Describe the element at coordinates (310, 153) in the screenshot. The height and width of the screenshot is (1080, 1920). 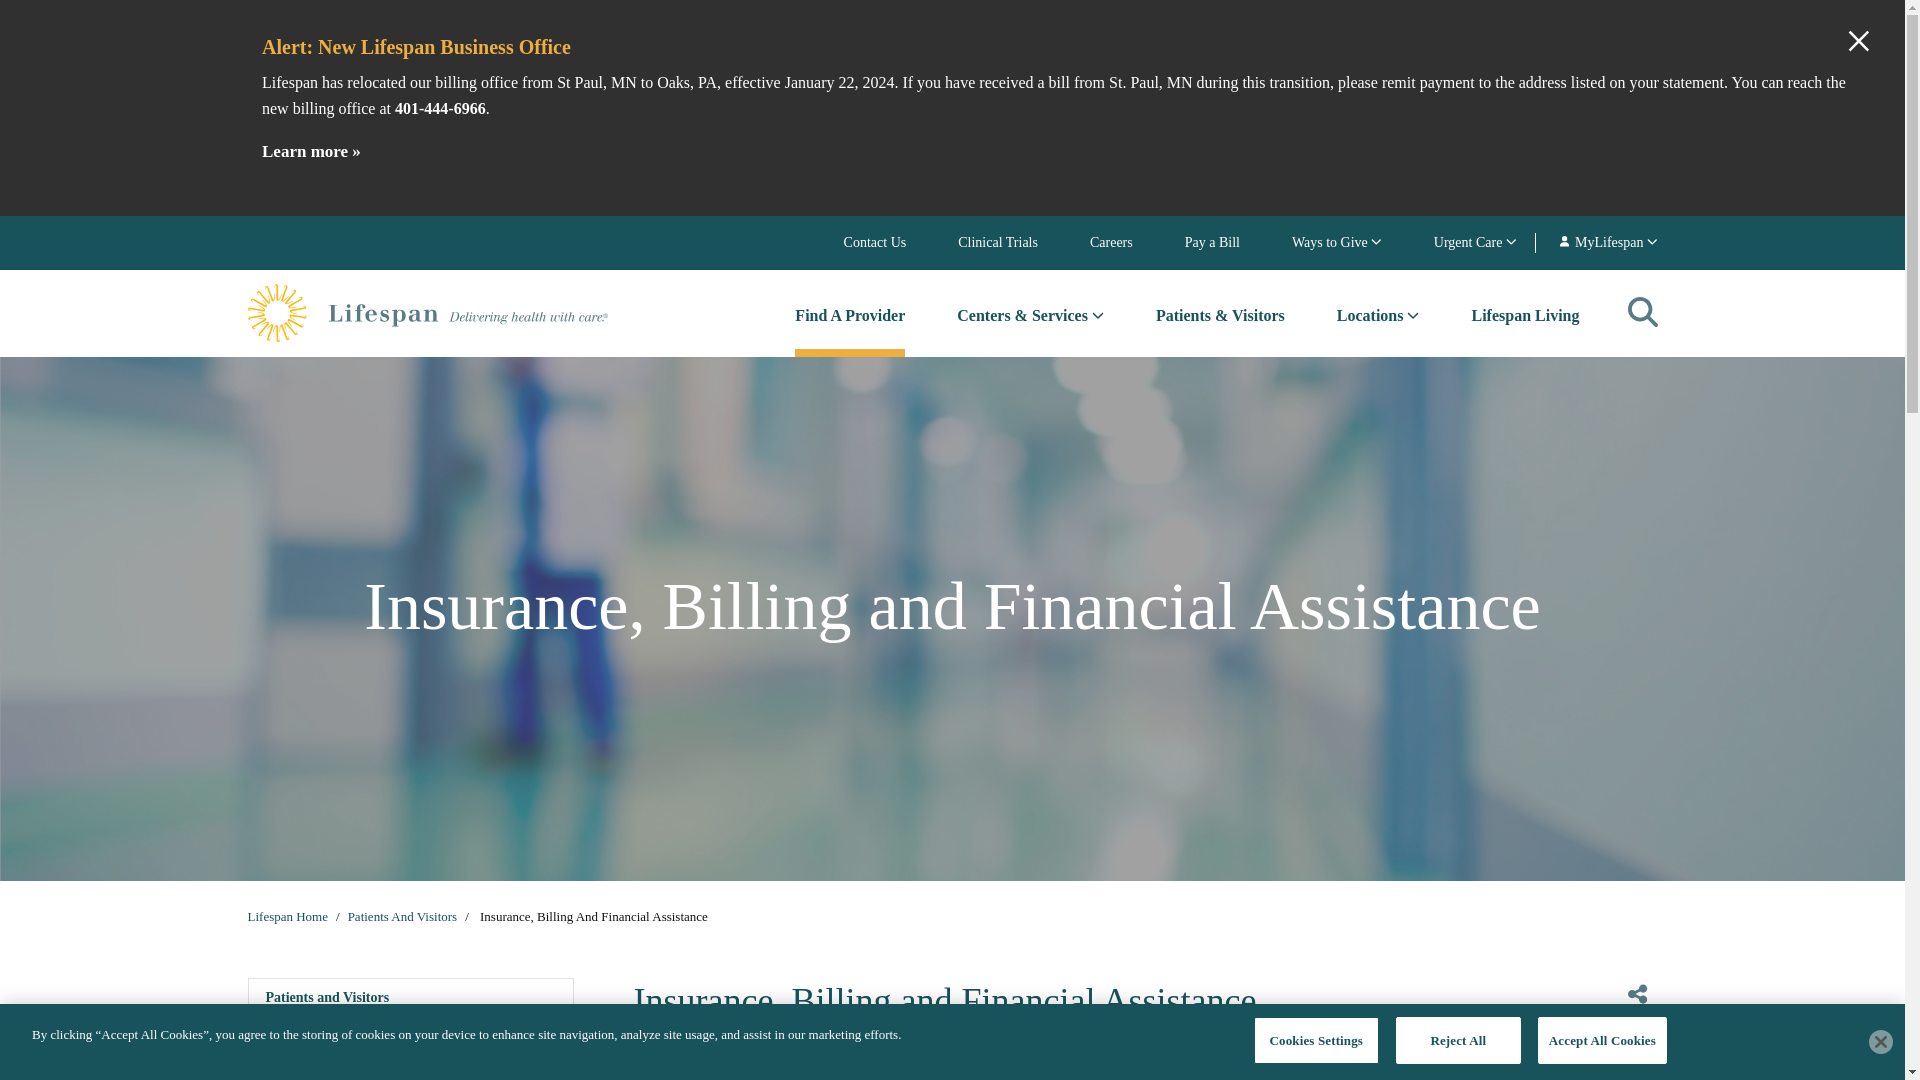
I see `New Lifespan Business Office Location` at that location.